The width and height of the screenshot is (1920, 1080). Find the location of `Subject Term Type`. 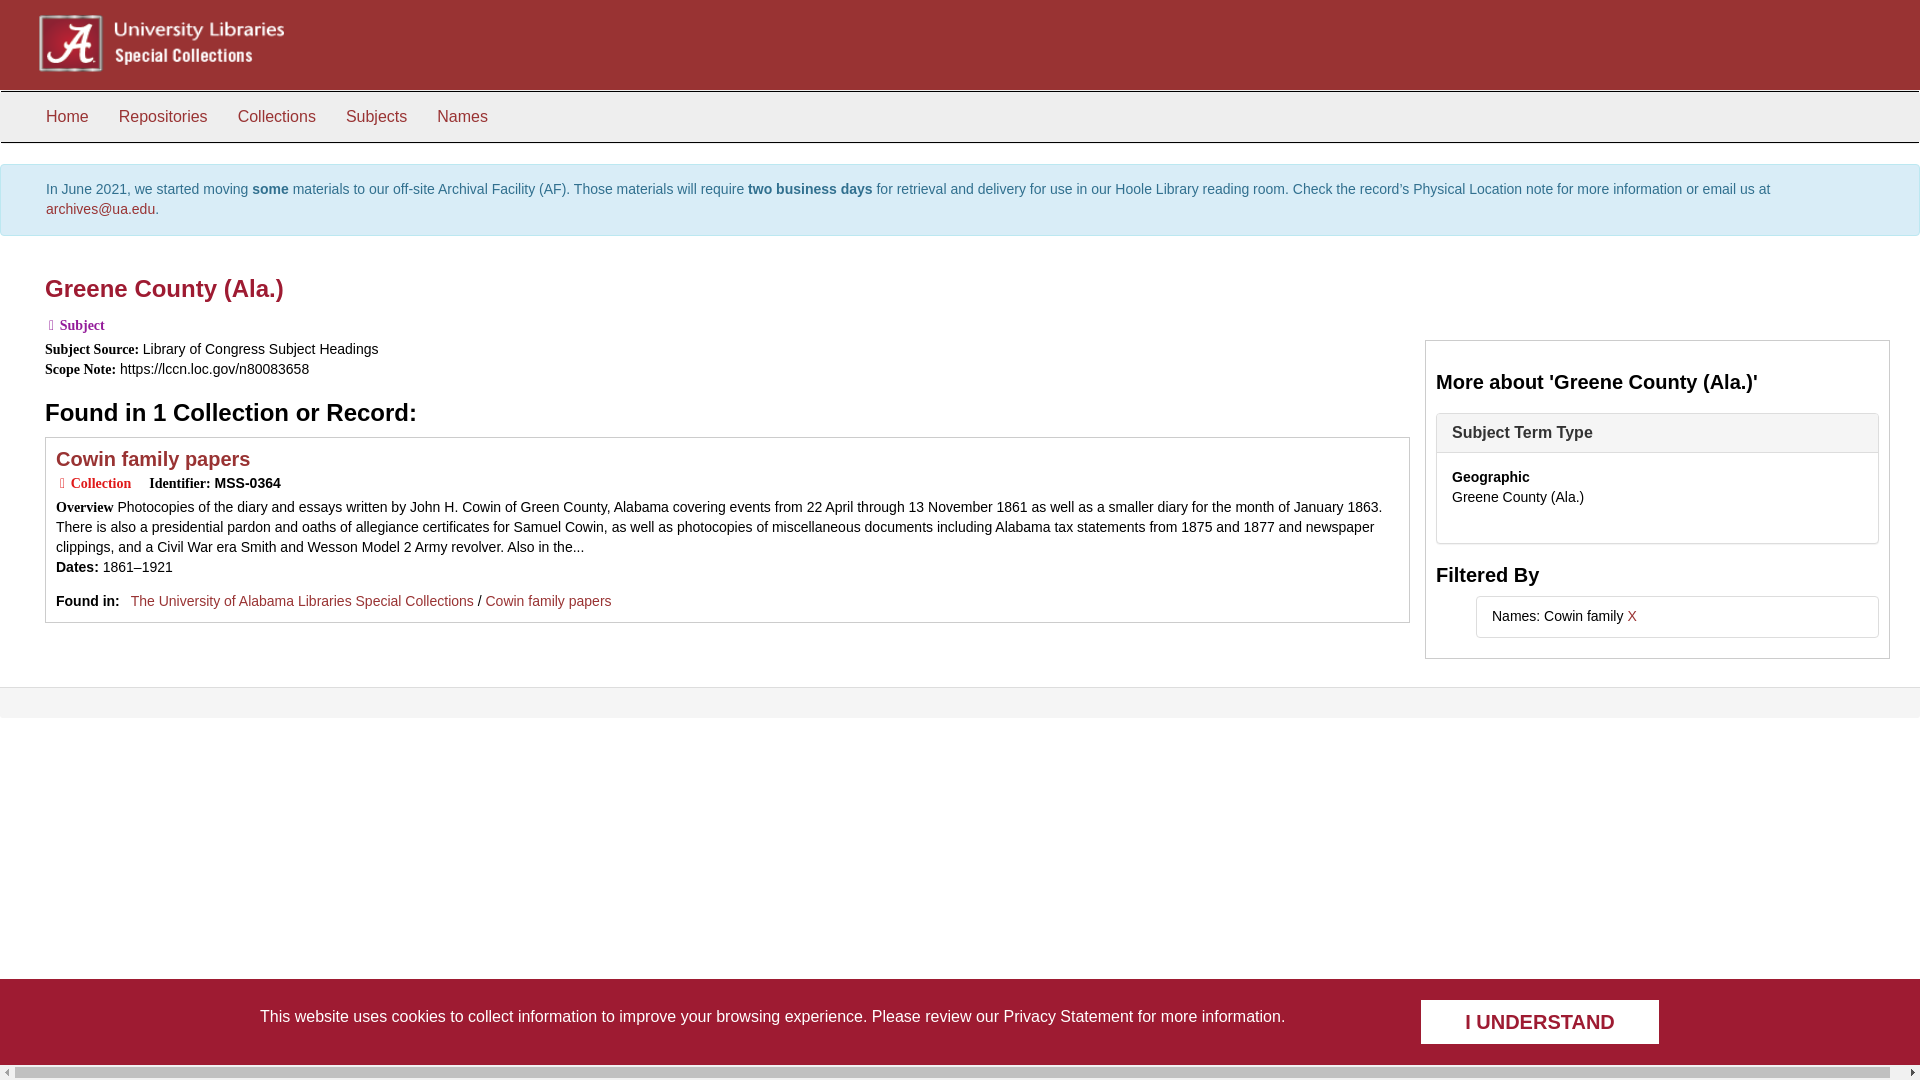

Subject Term Type is located at coordinates (1522, 432).